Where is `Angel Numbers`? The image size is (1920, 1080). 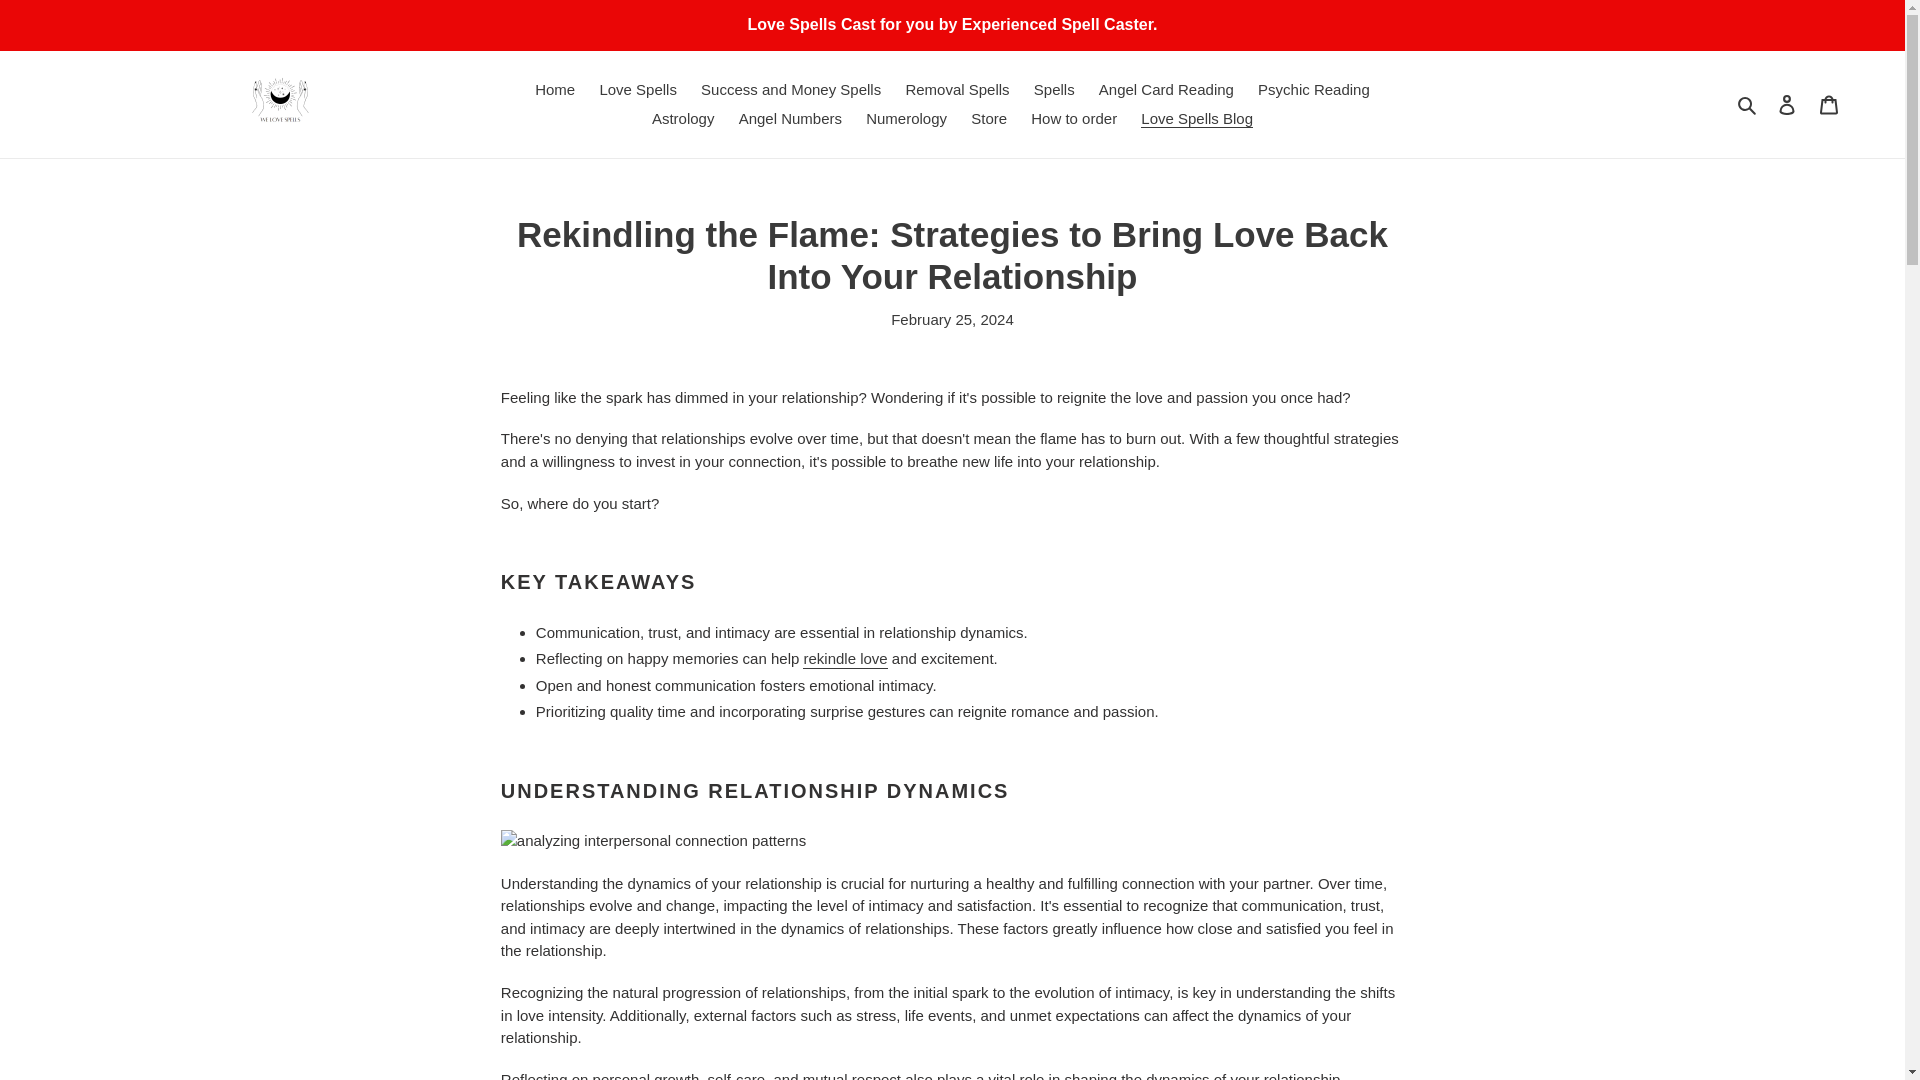 Angel Numbers is located at coordinates (790, 118).